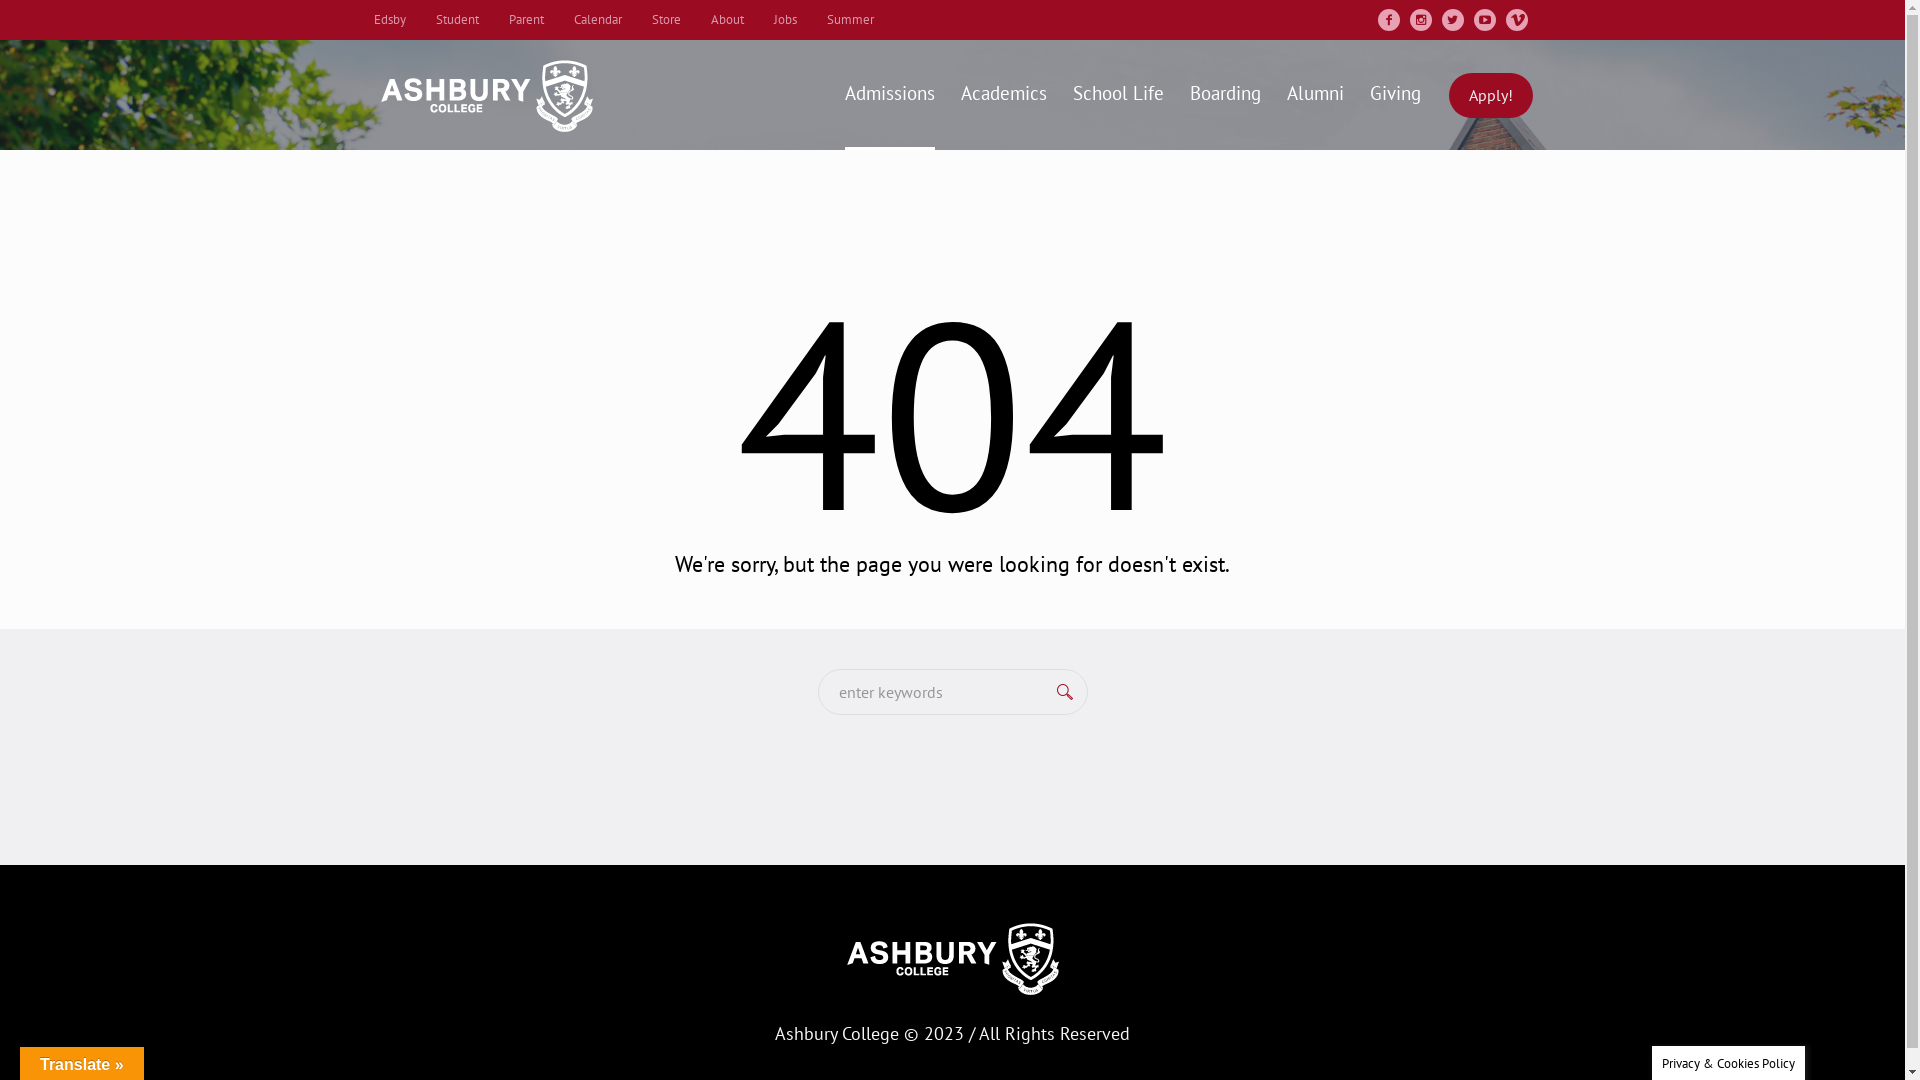 This screenshot has width=1920, height=1080. I want to click on Jobs, so click(786, 20).